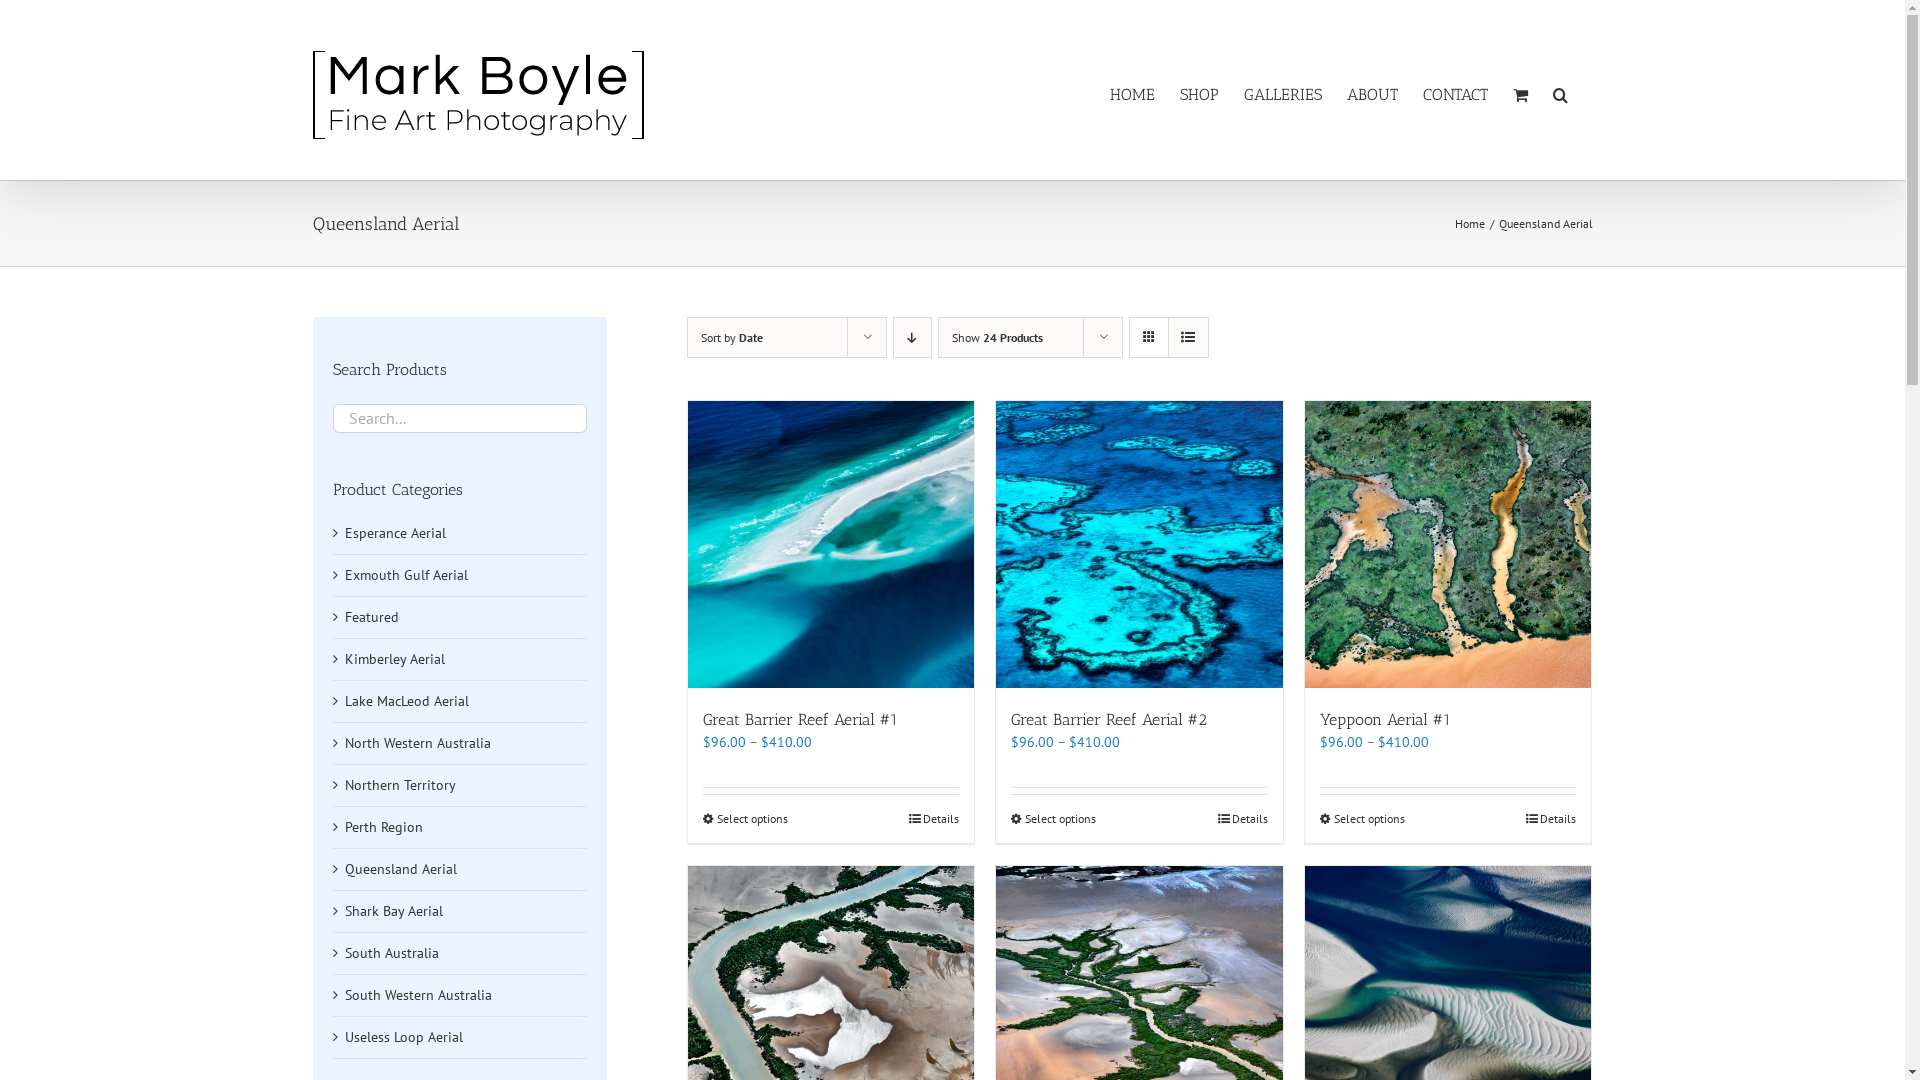 The height and width of the screenshot is (1080, 1920). What do you see at coordinates (406, 701) in the screenshot?
I see `Lake MacLeod Aerial` at bounding box center [406, 701].